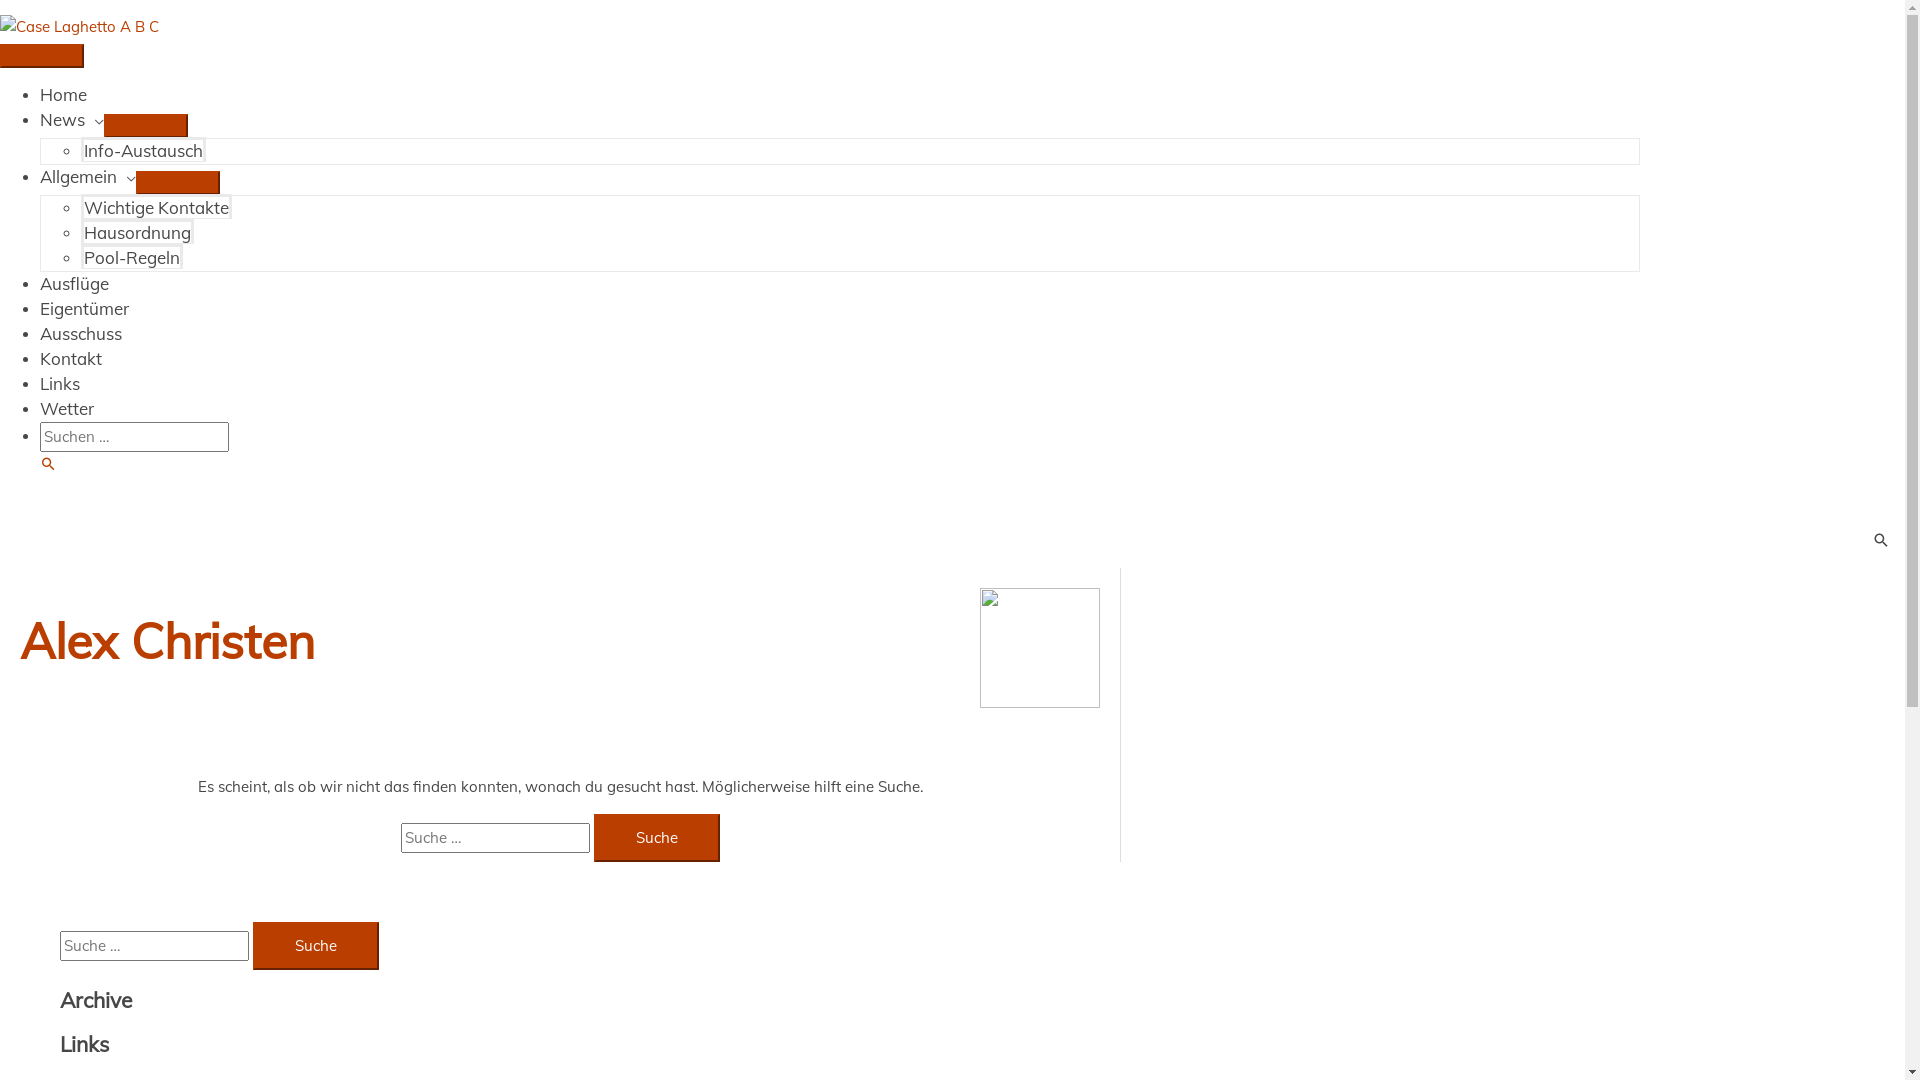 The width and height of the screenshot is (1920, 1080). Describe the element at coordinates (72, 120) in the screenshot. I see `News` at that location.